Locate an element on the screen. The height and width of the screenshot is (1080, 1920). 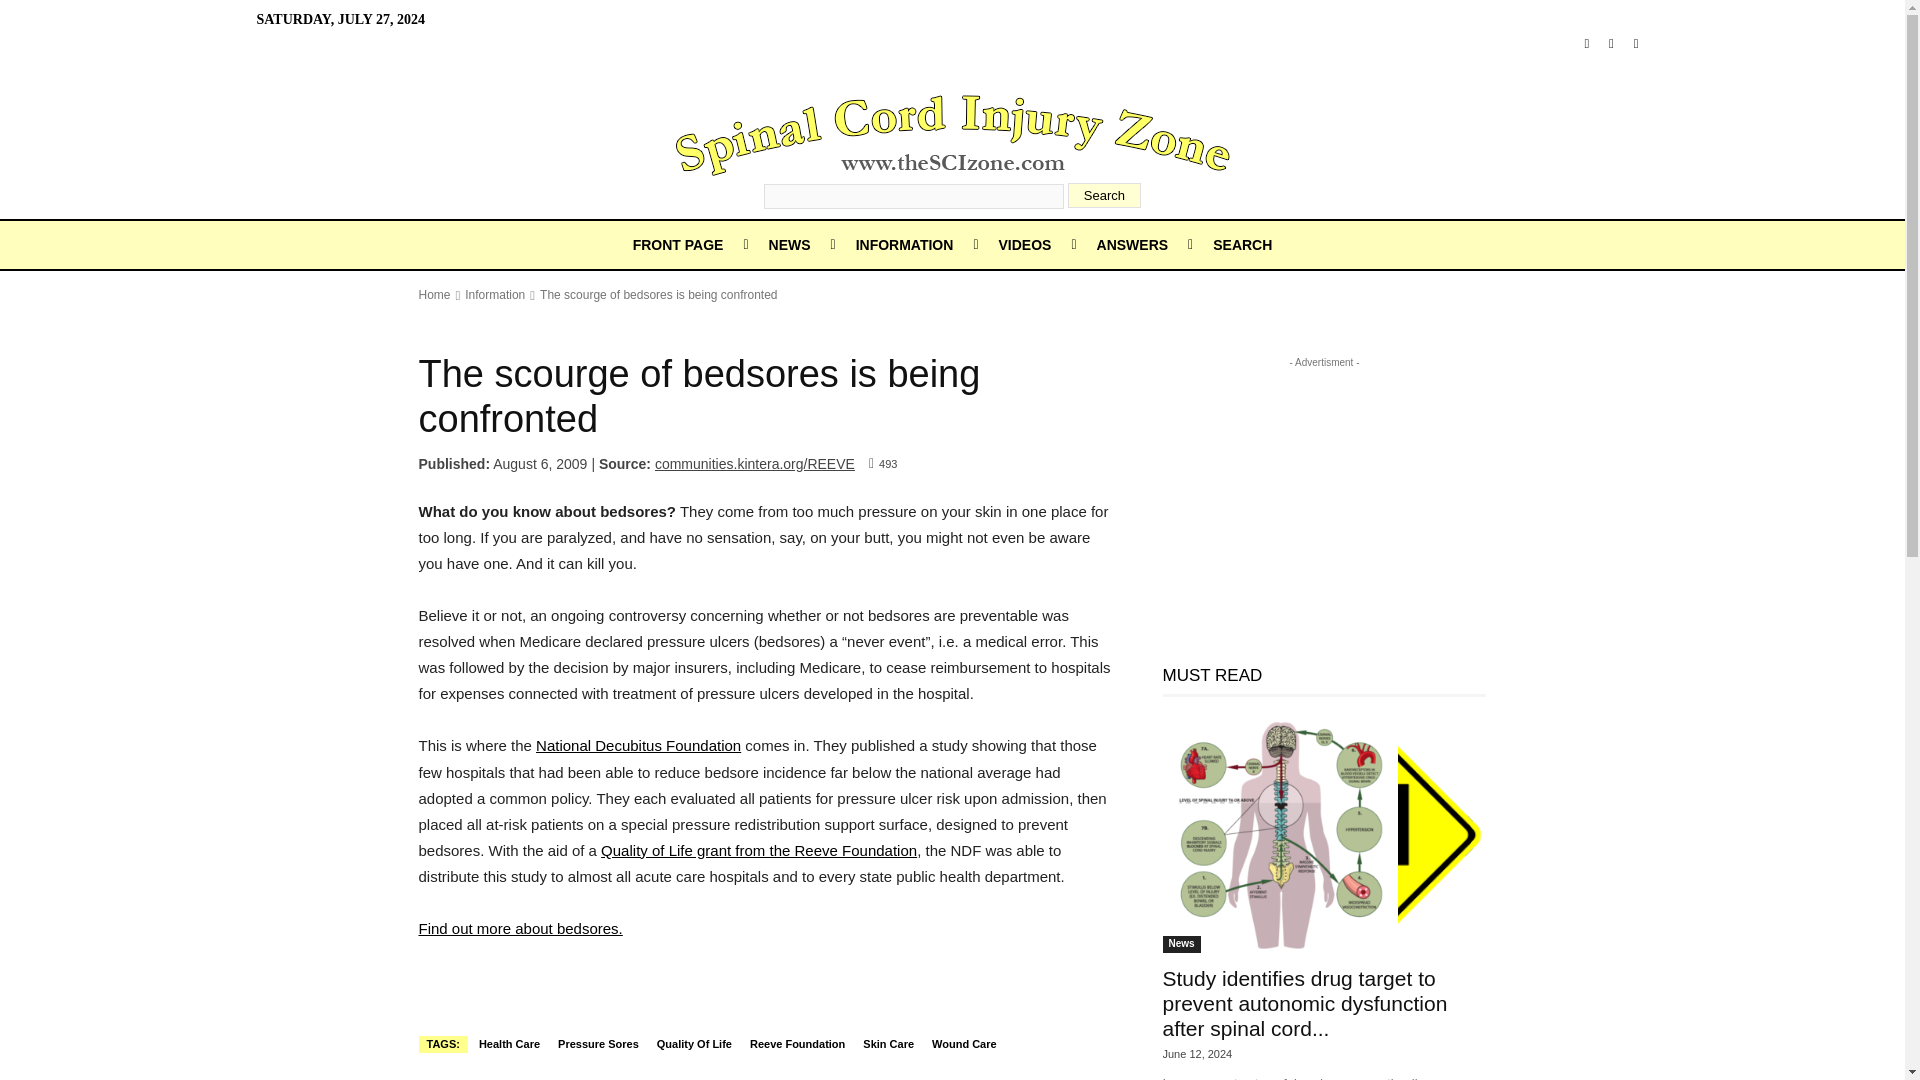
ANSWERS is located at coordinates (1132, 244).